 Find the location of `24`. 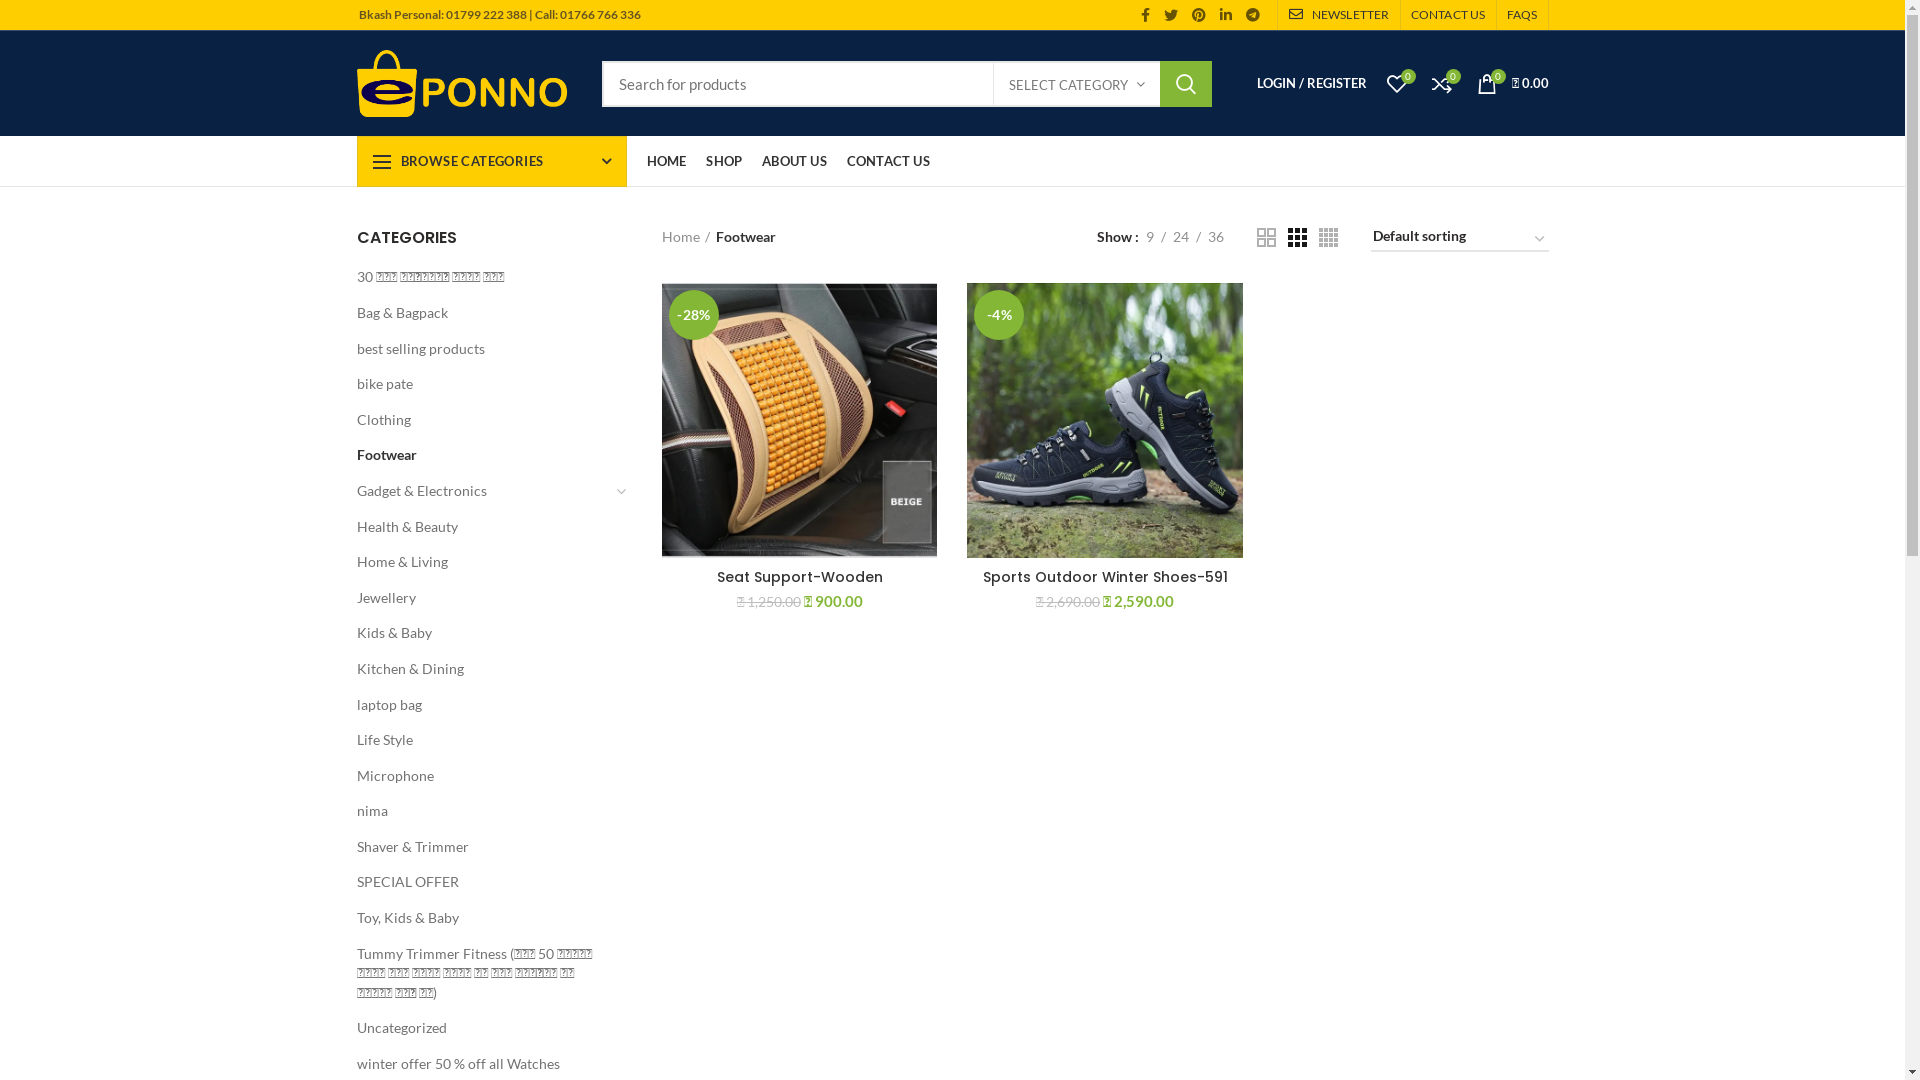

24 is located at coordinates (1181, 237).